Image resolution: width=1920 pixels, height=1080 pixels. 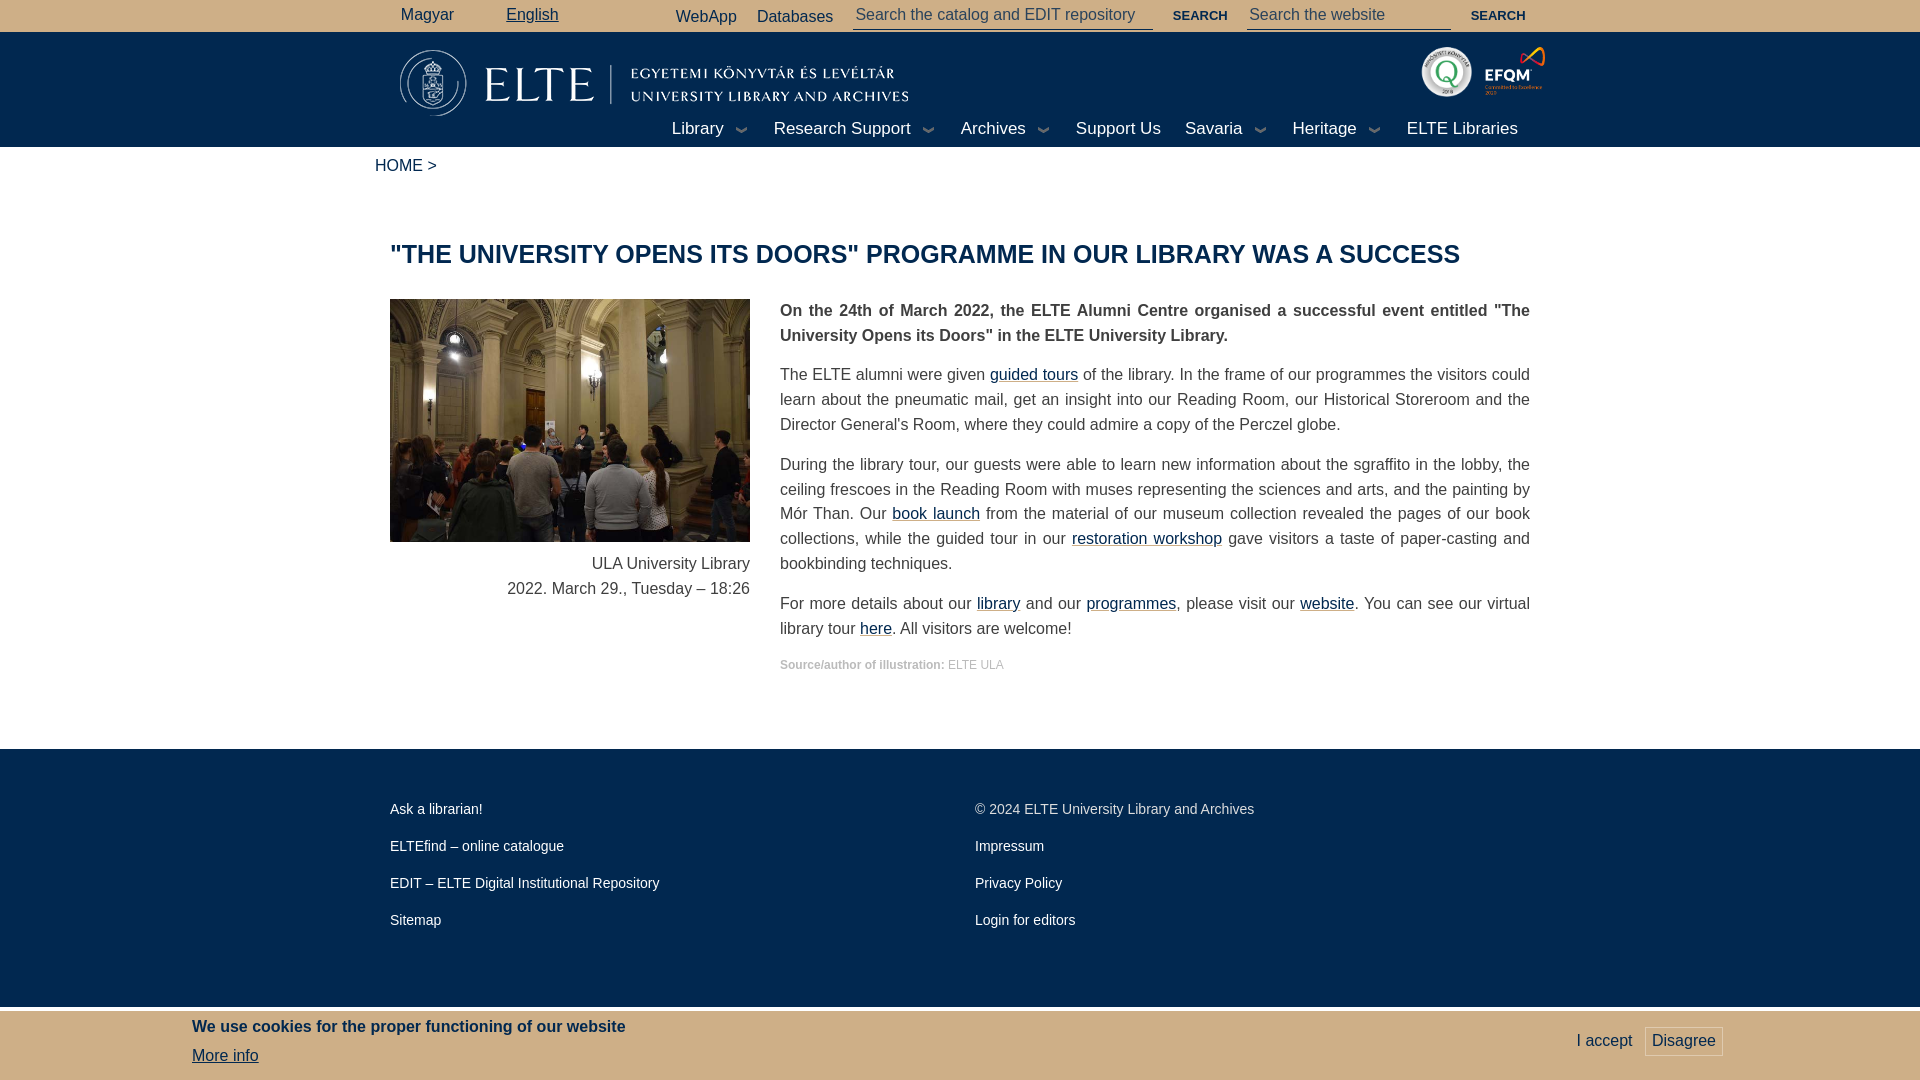 What do you see at coordinates (532, 16) in the screenshot?
I see `English` at bounding box center [532, 16].